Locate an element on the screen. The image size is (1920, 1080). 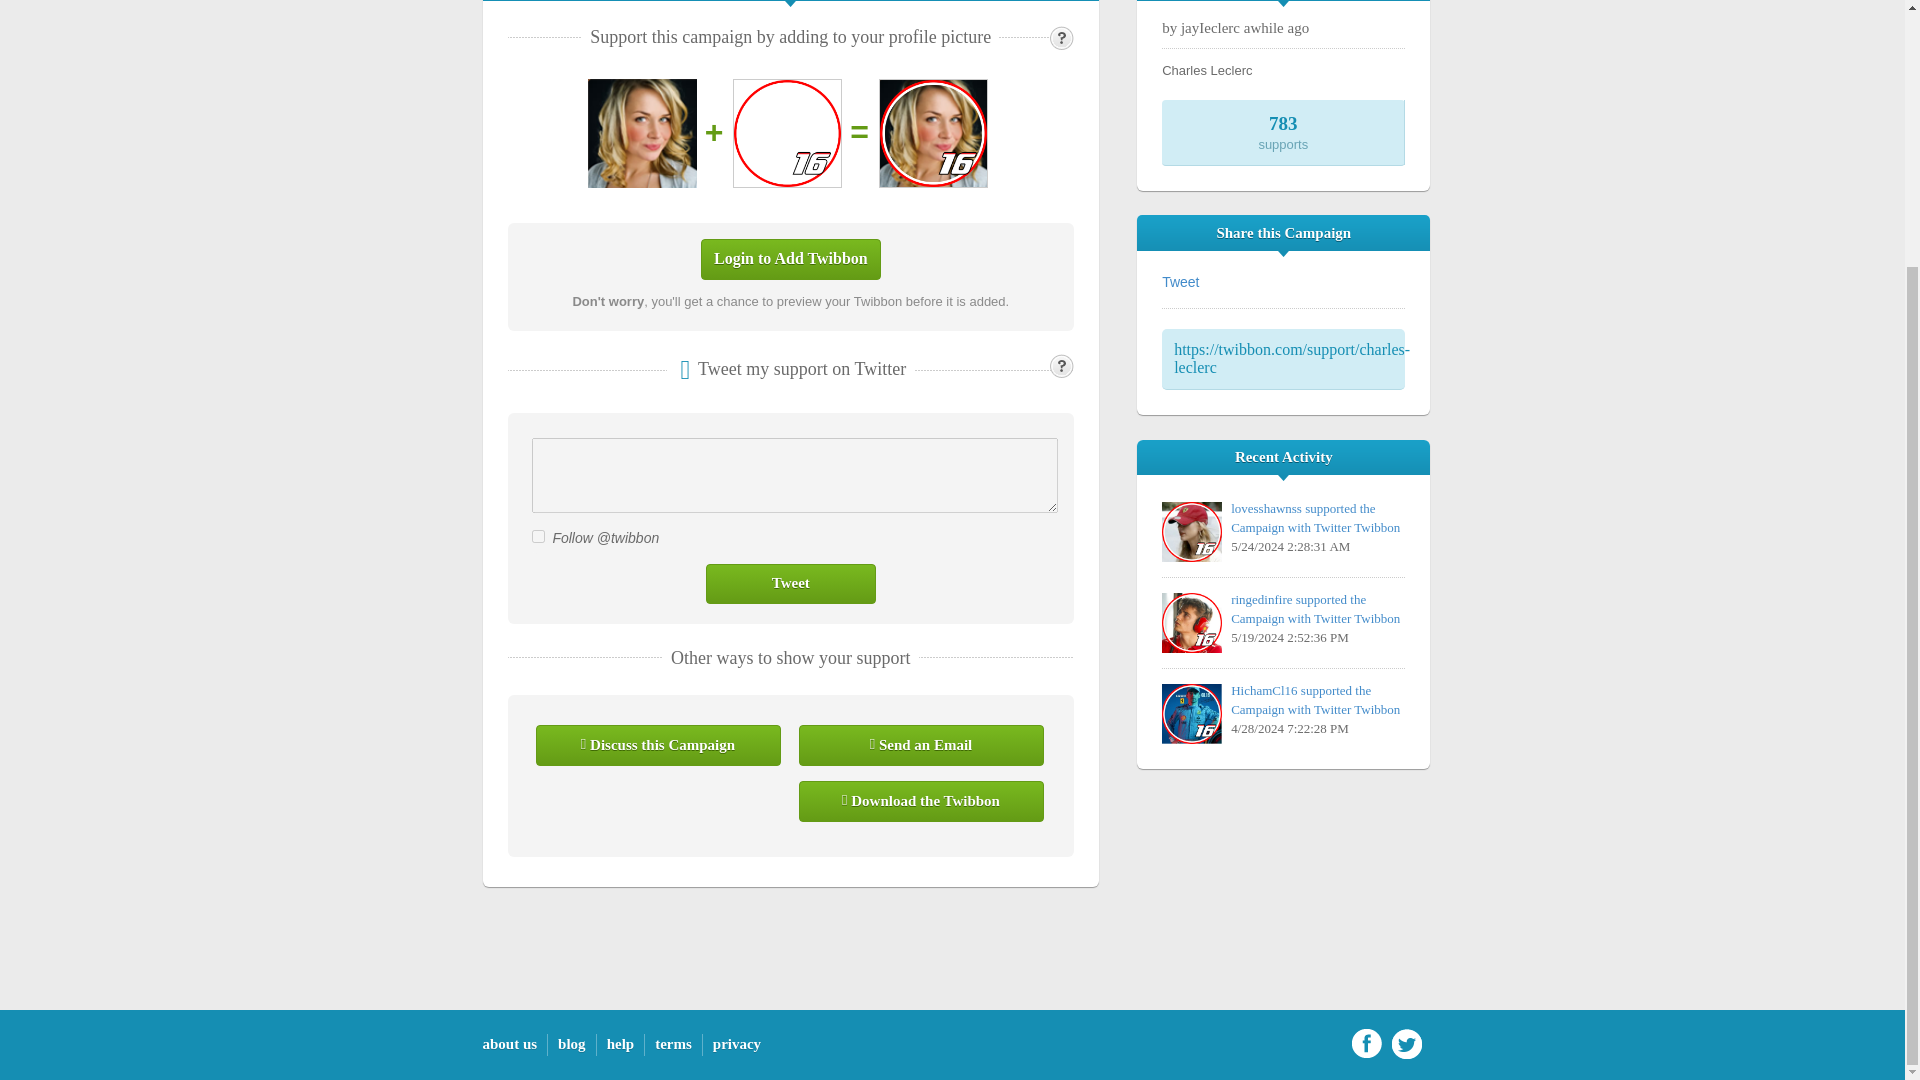
? is located at coordinates (1062, 37).